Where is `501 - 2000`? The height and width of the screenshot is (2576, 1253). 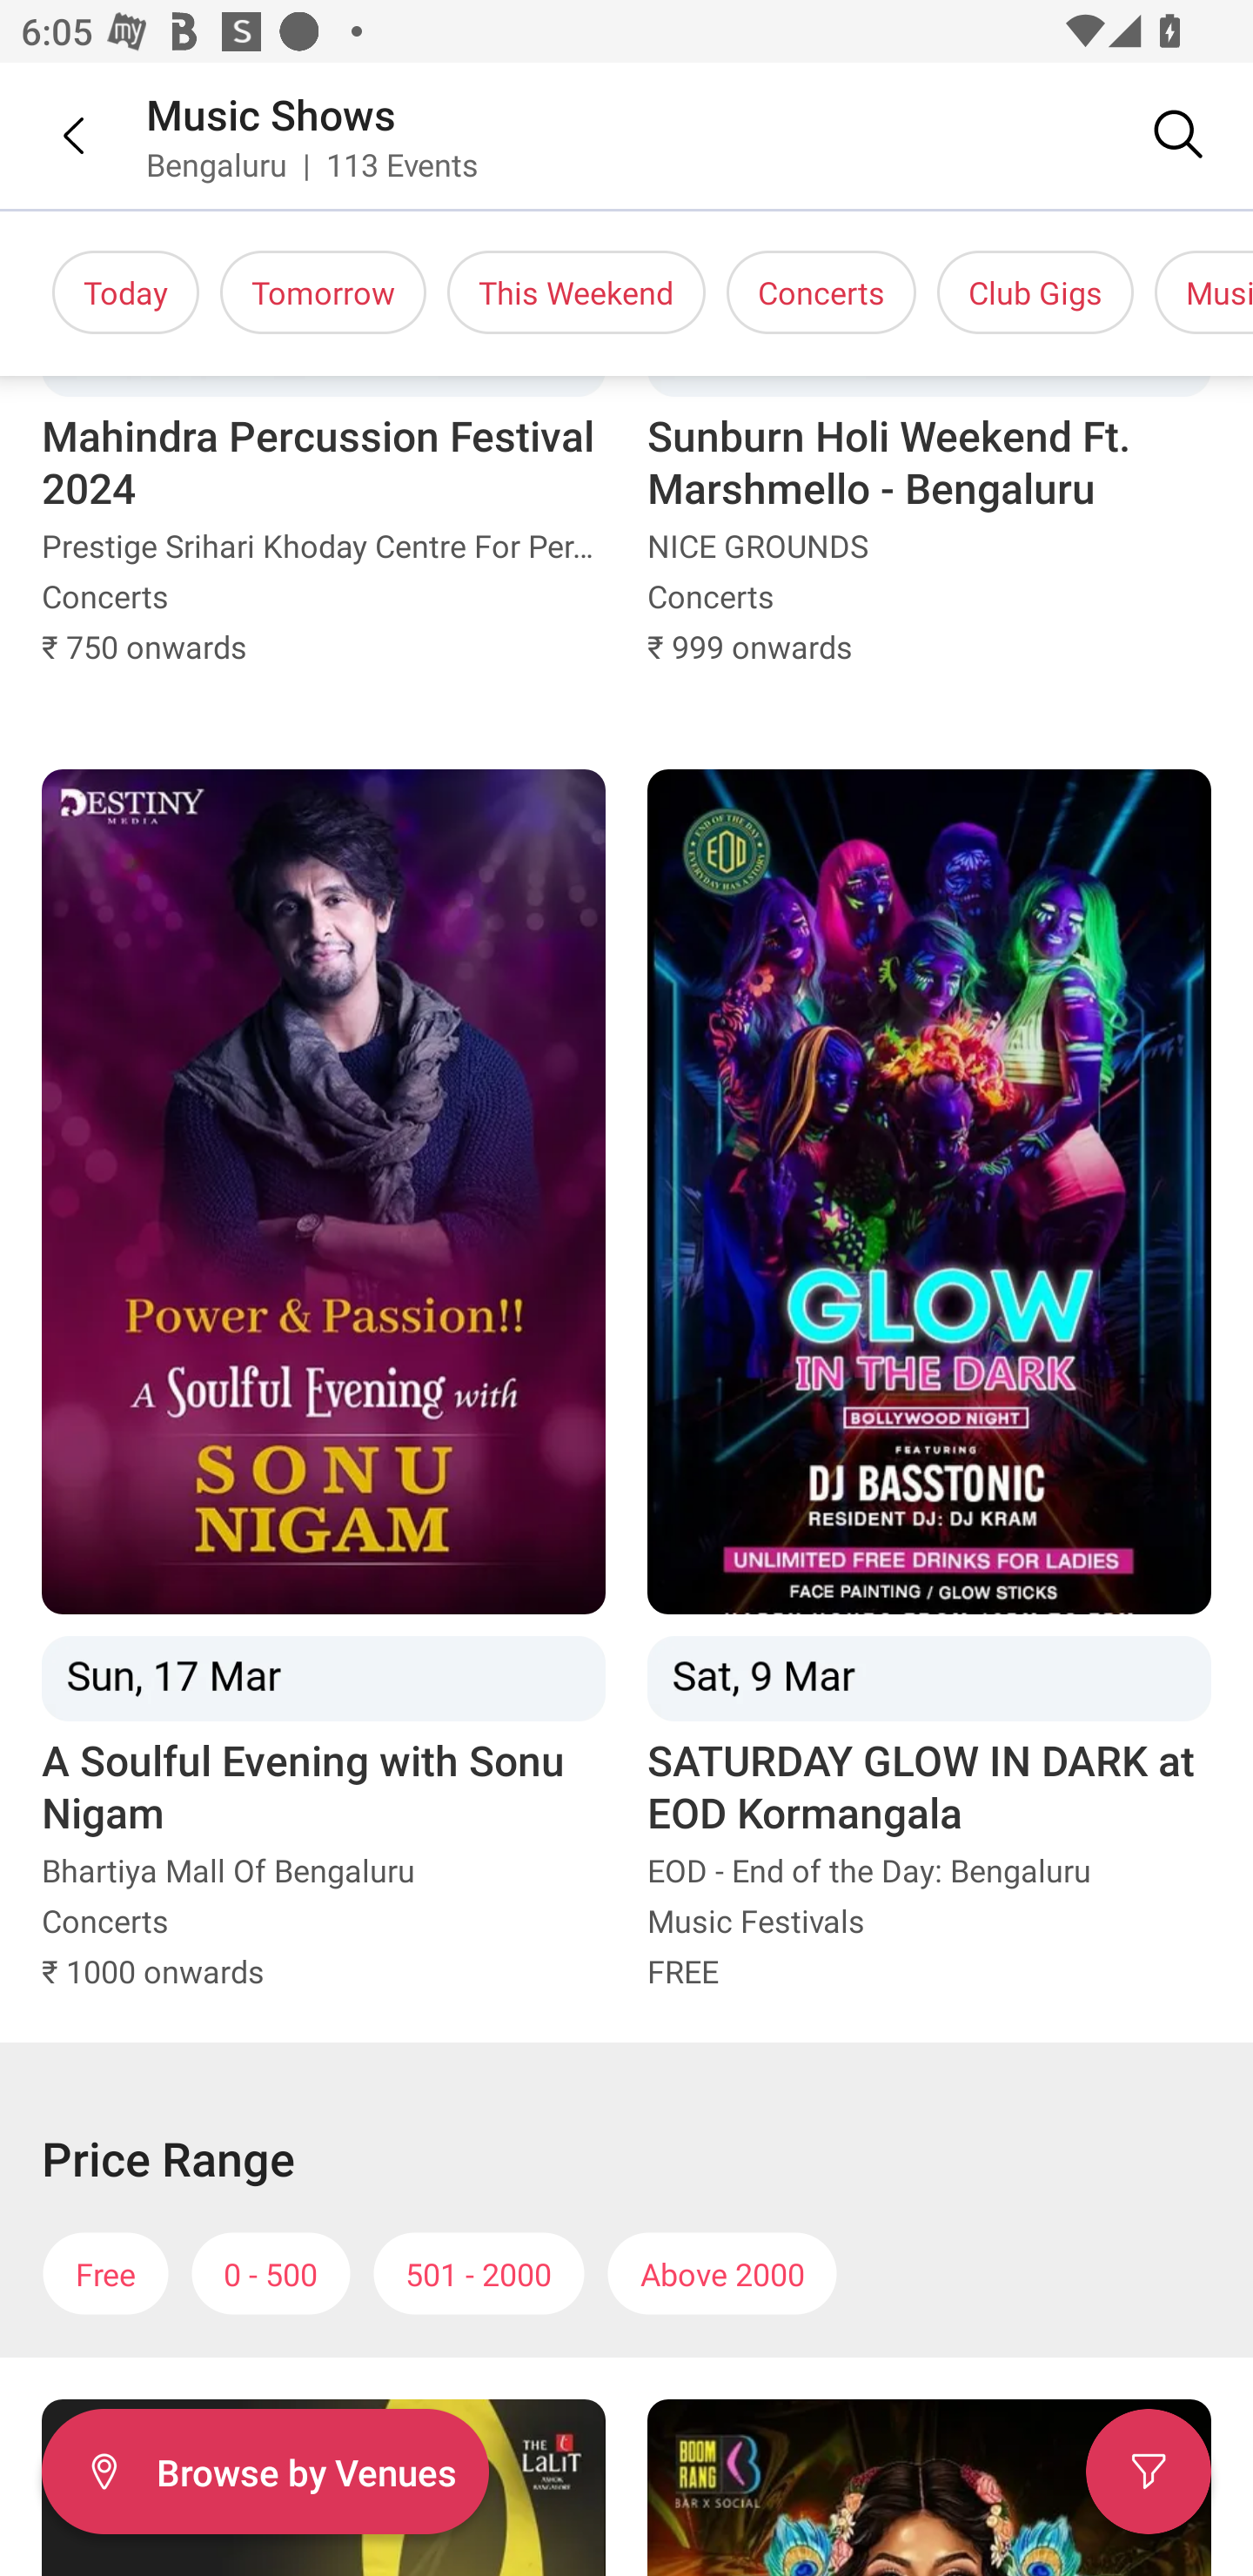 501 - 2000 is located at coordinates (479, 2273).